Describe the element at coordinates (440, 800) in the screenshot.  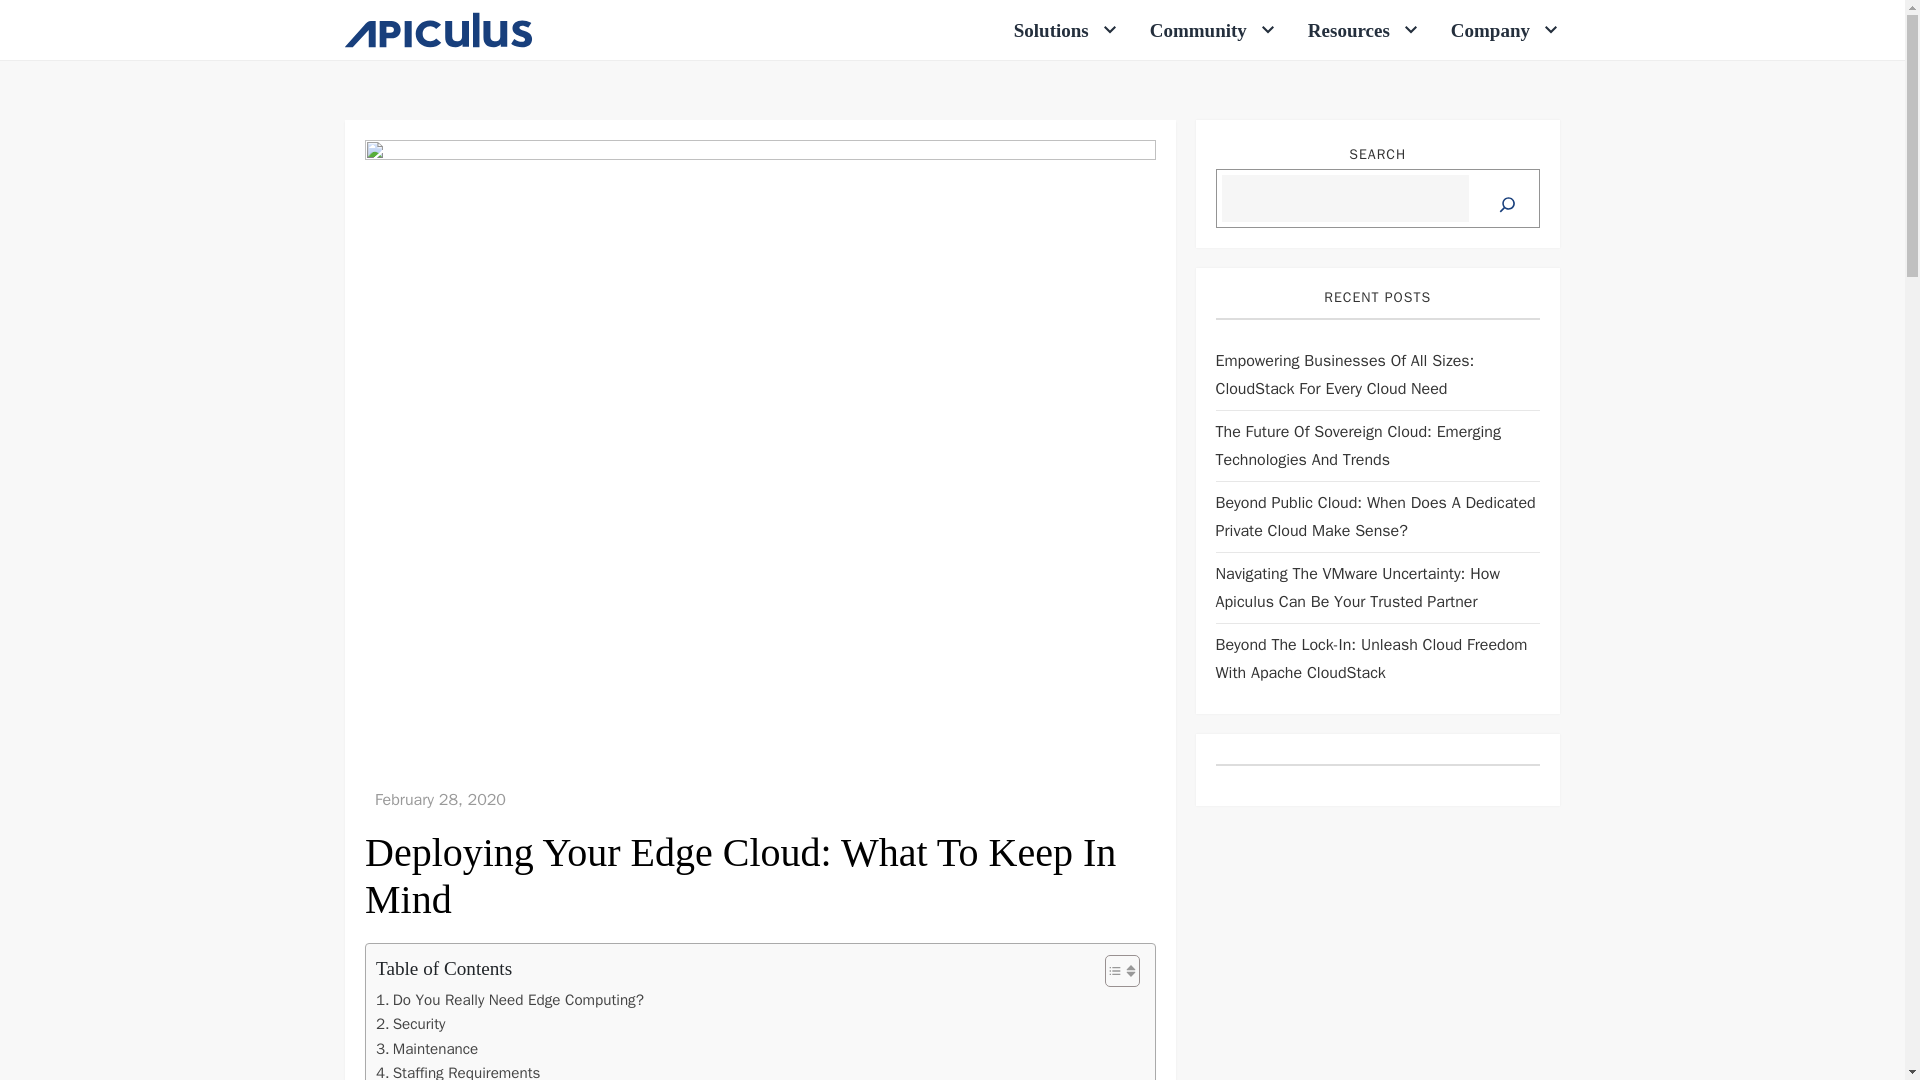
I see `February 28, 2020` at that location.